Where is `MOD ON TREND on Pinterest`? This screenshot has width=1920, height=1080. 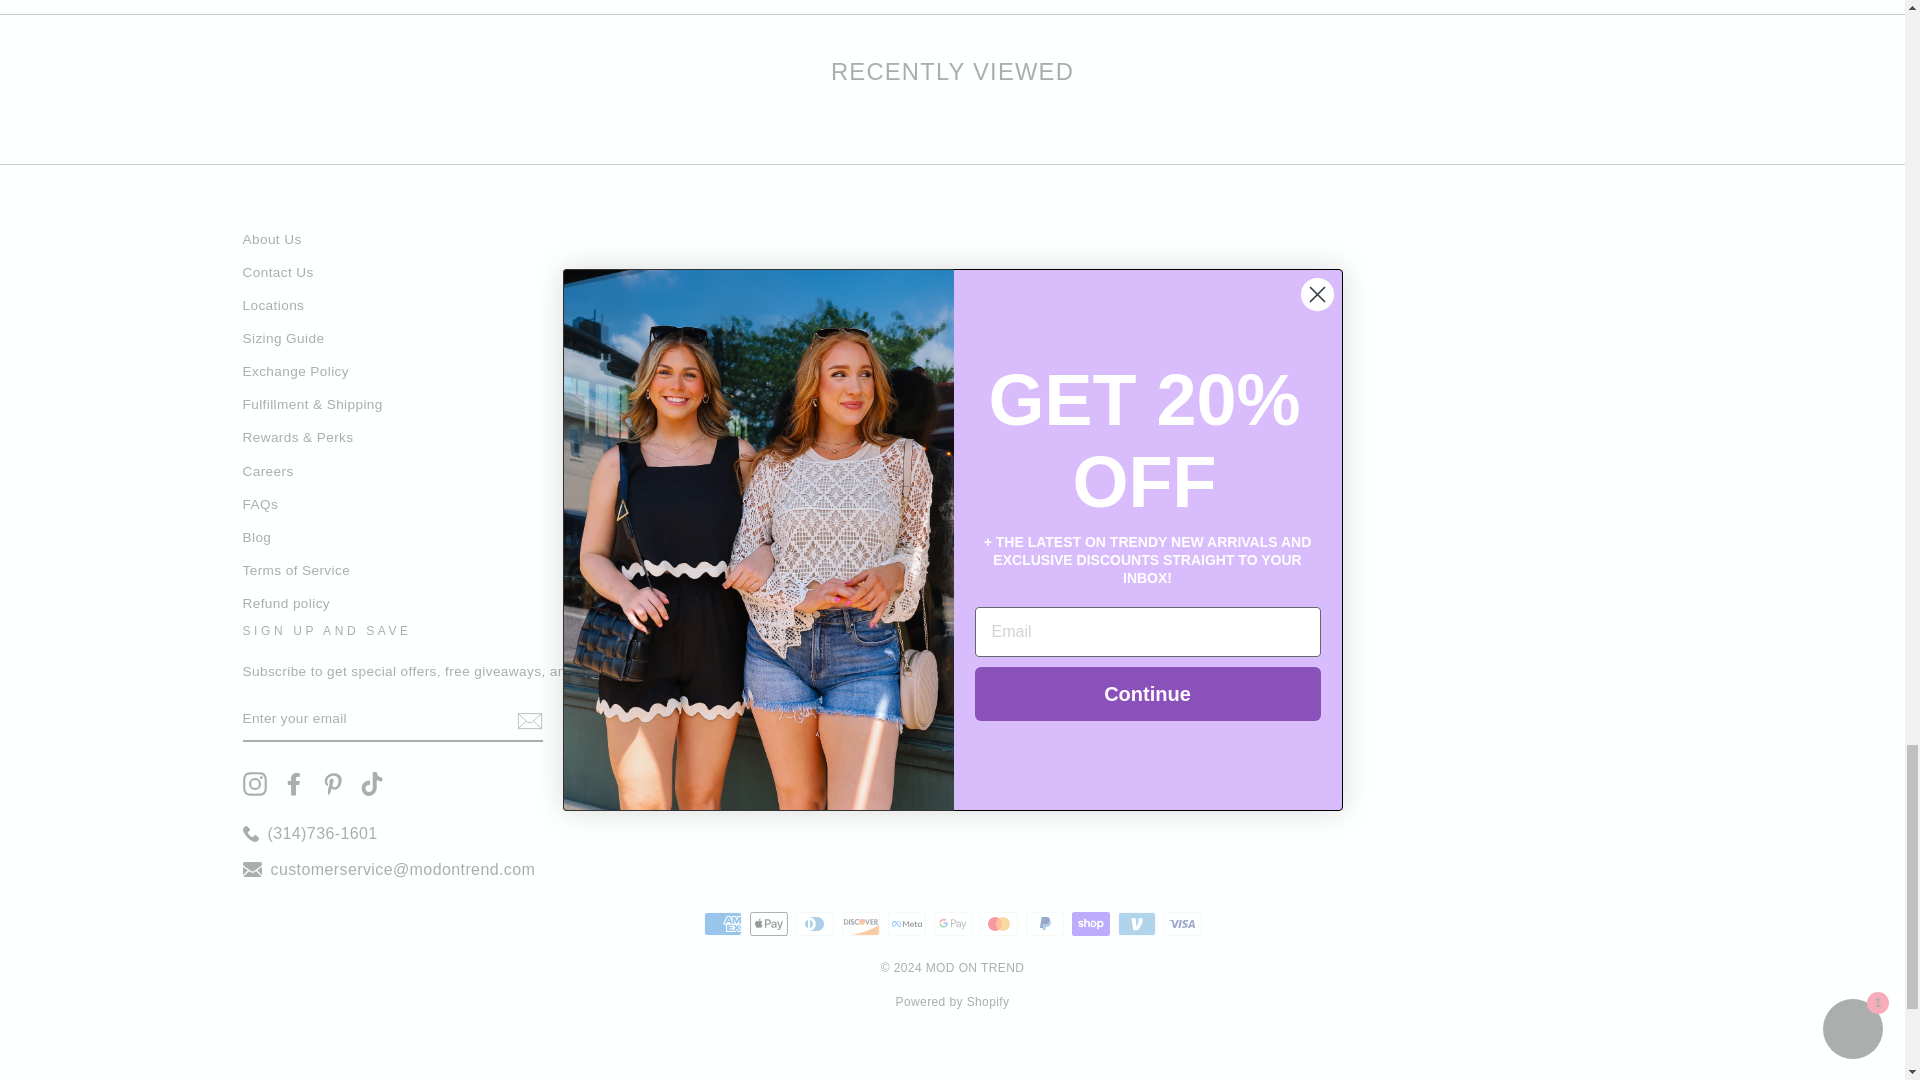
MOD ON TREND on Pinterest is located at coordinates (332, 784).